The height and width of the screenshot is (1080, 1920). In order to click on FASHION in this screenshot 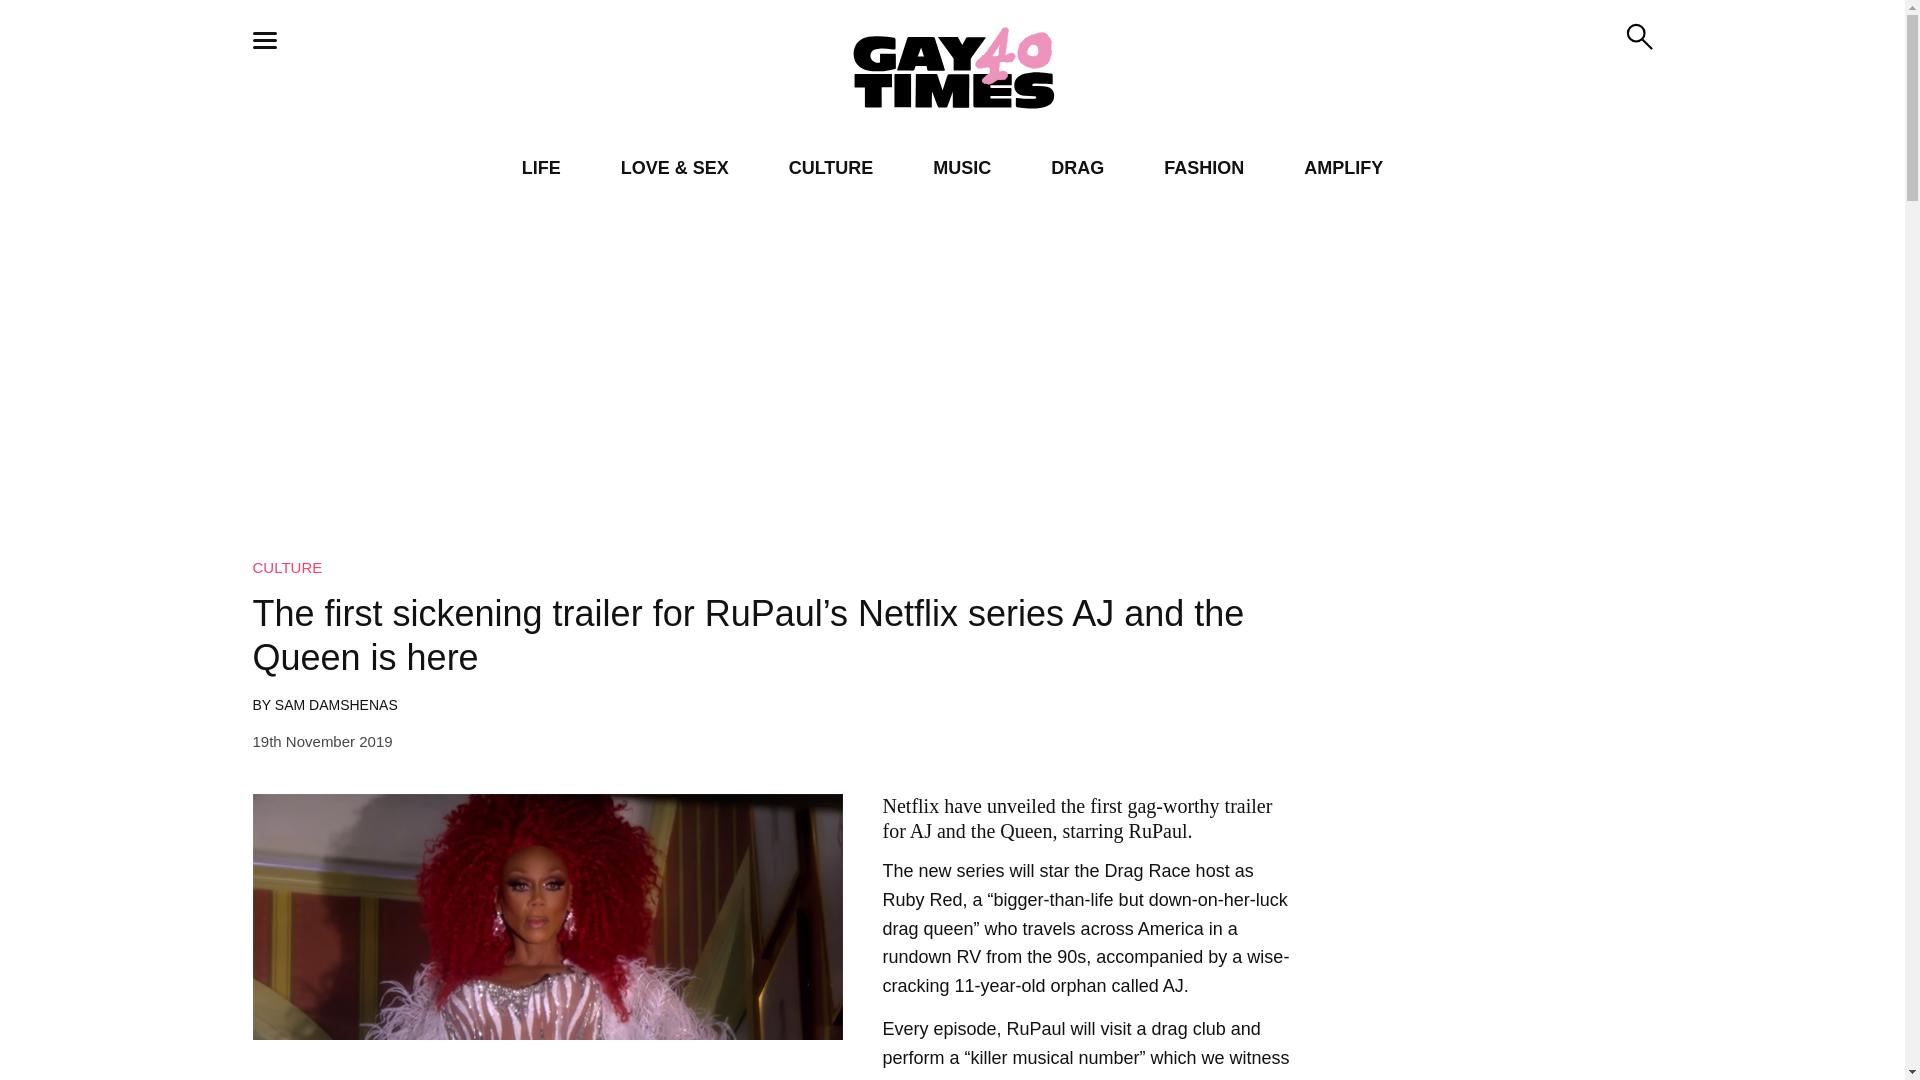, I will do `click(1204, 168)`.